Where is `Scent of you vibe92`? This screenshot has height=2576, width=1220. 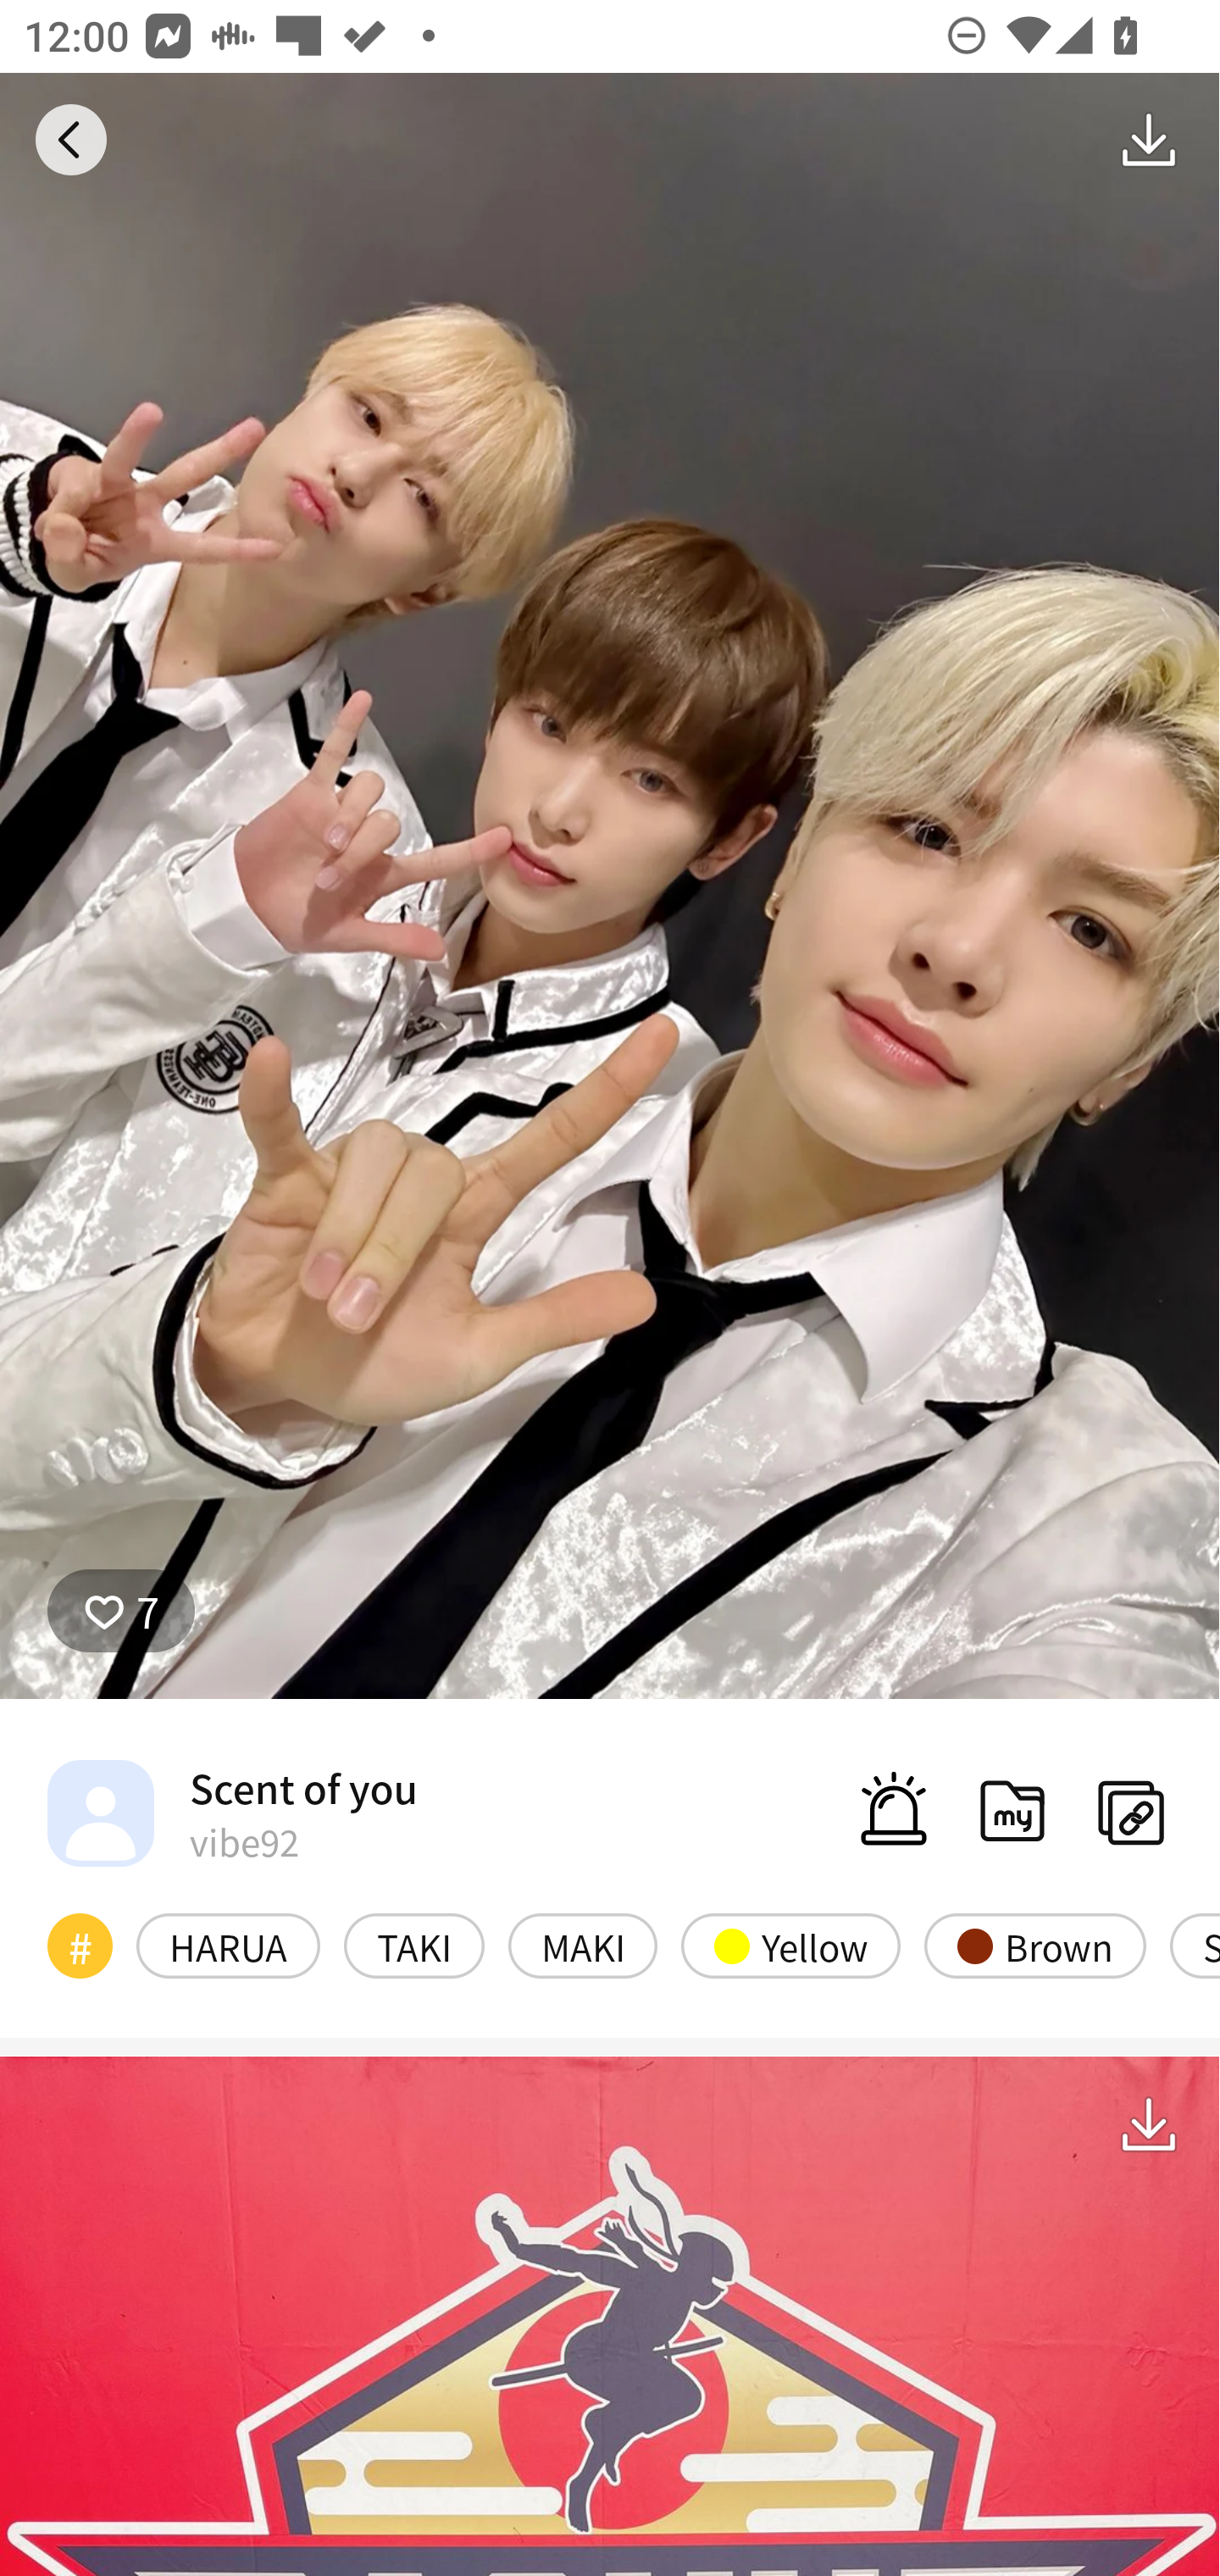
Scent of you vibe92 is located at coordinates (232, 1812).